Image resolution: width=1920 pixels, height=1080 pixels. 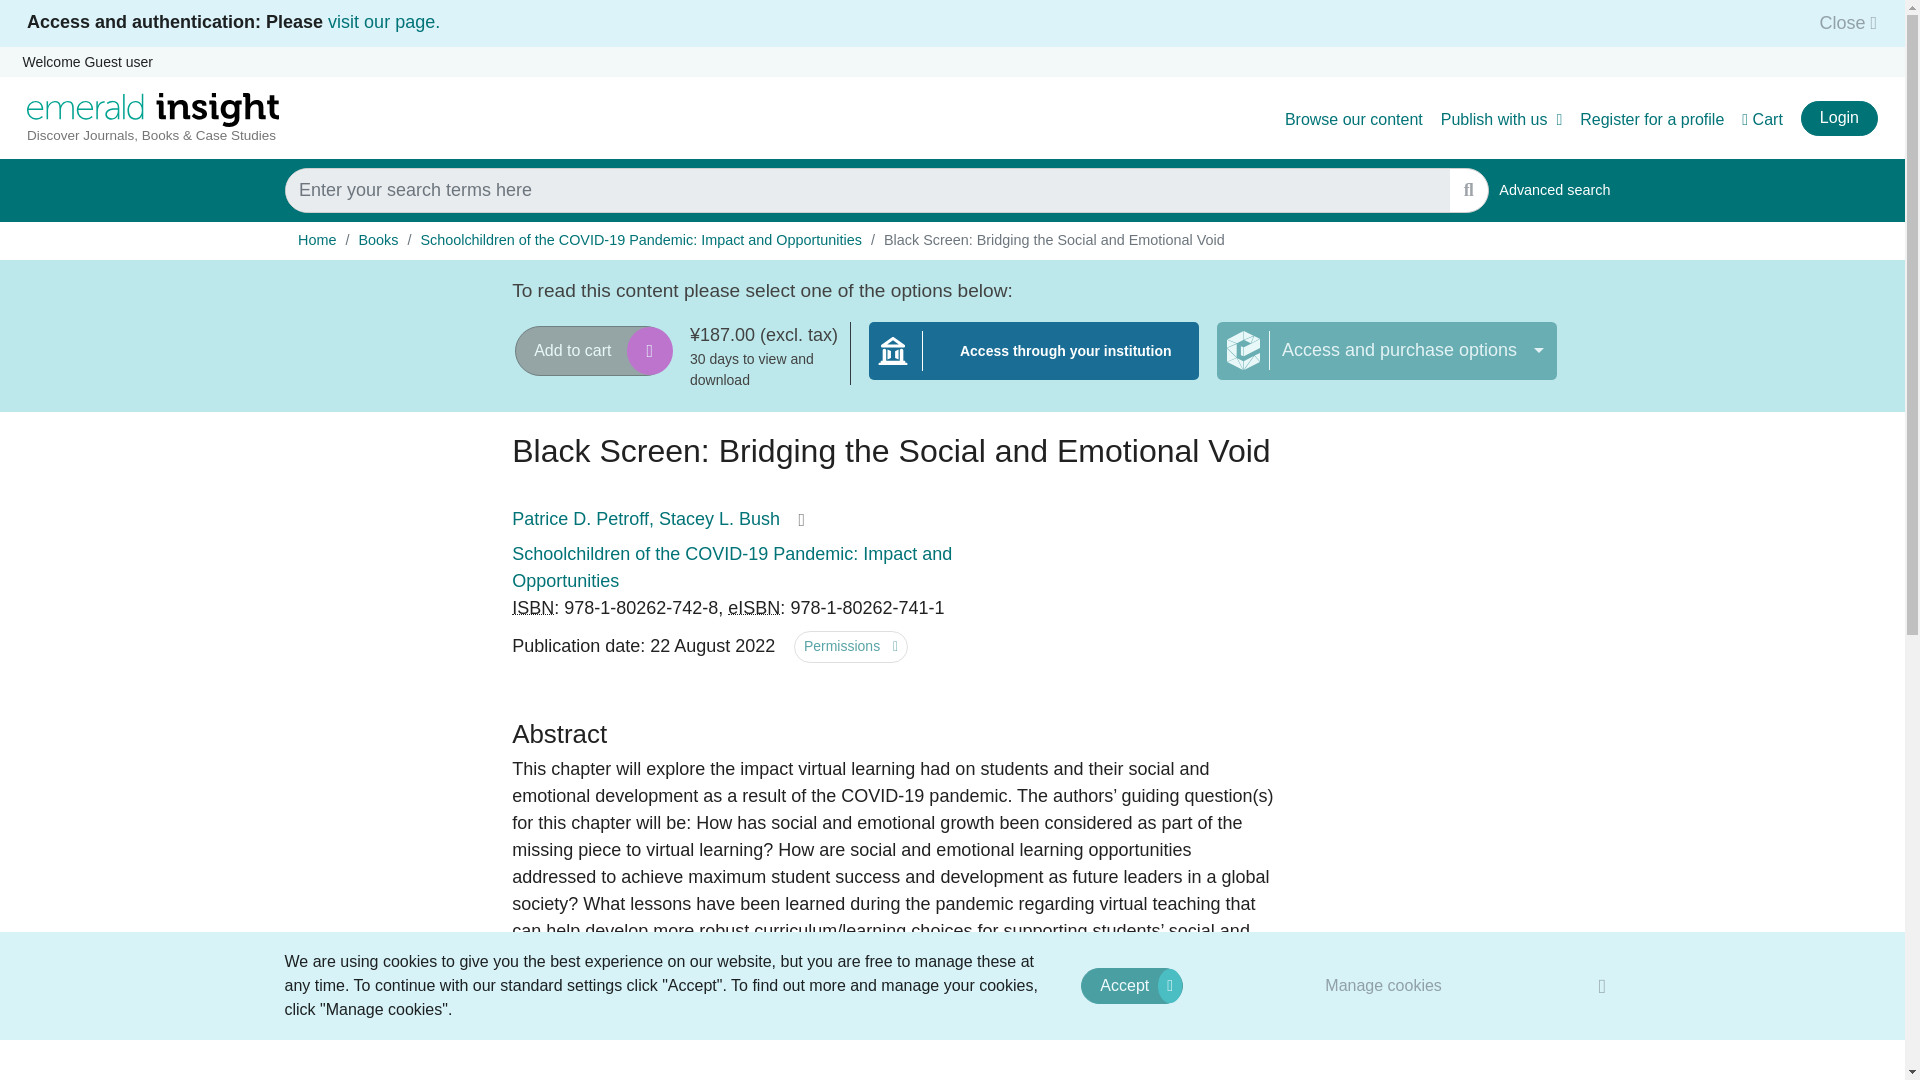 I want to click on Manage cookies, so click(x=1554, y=190).